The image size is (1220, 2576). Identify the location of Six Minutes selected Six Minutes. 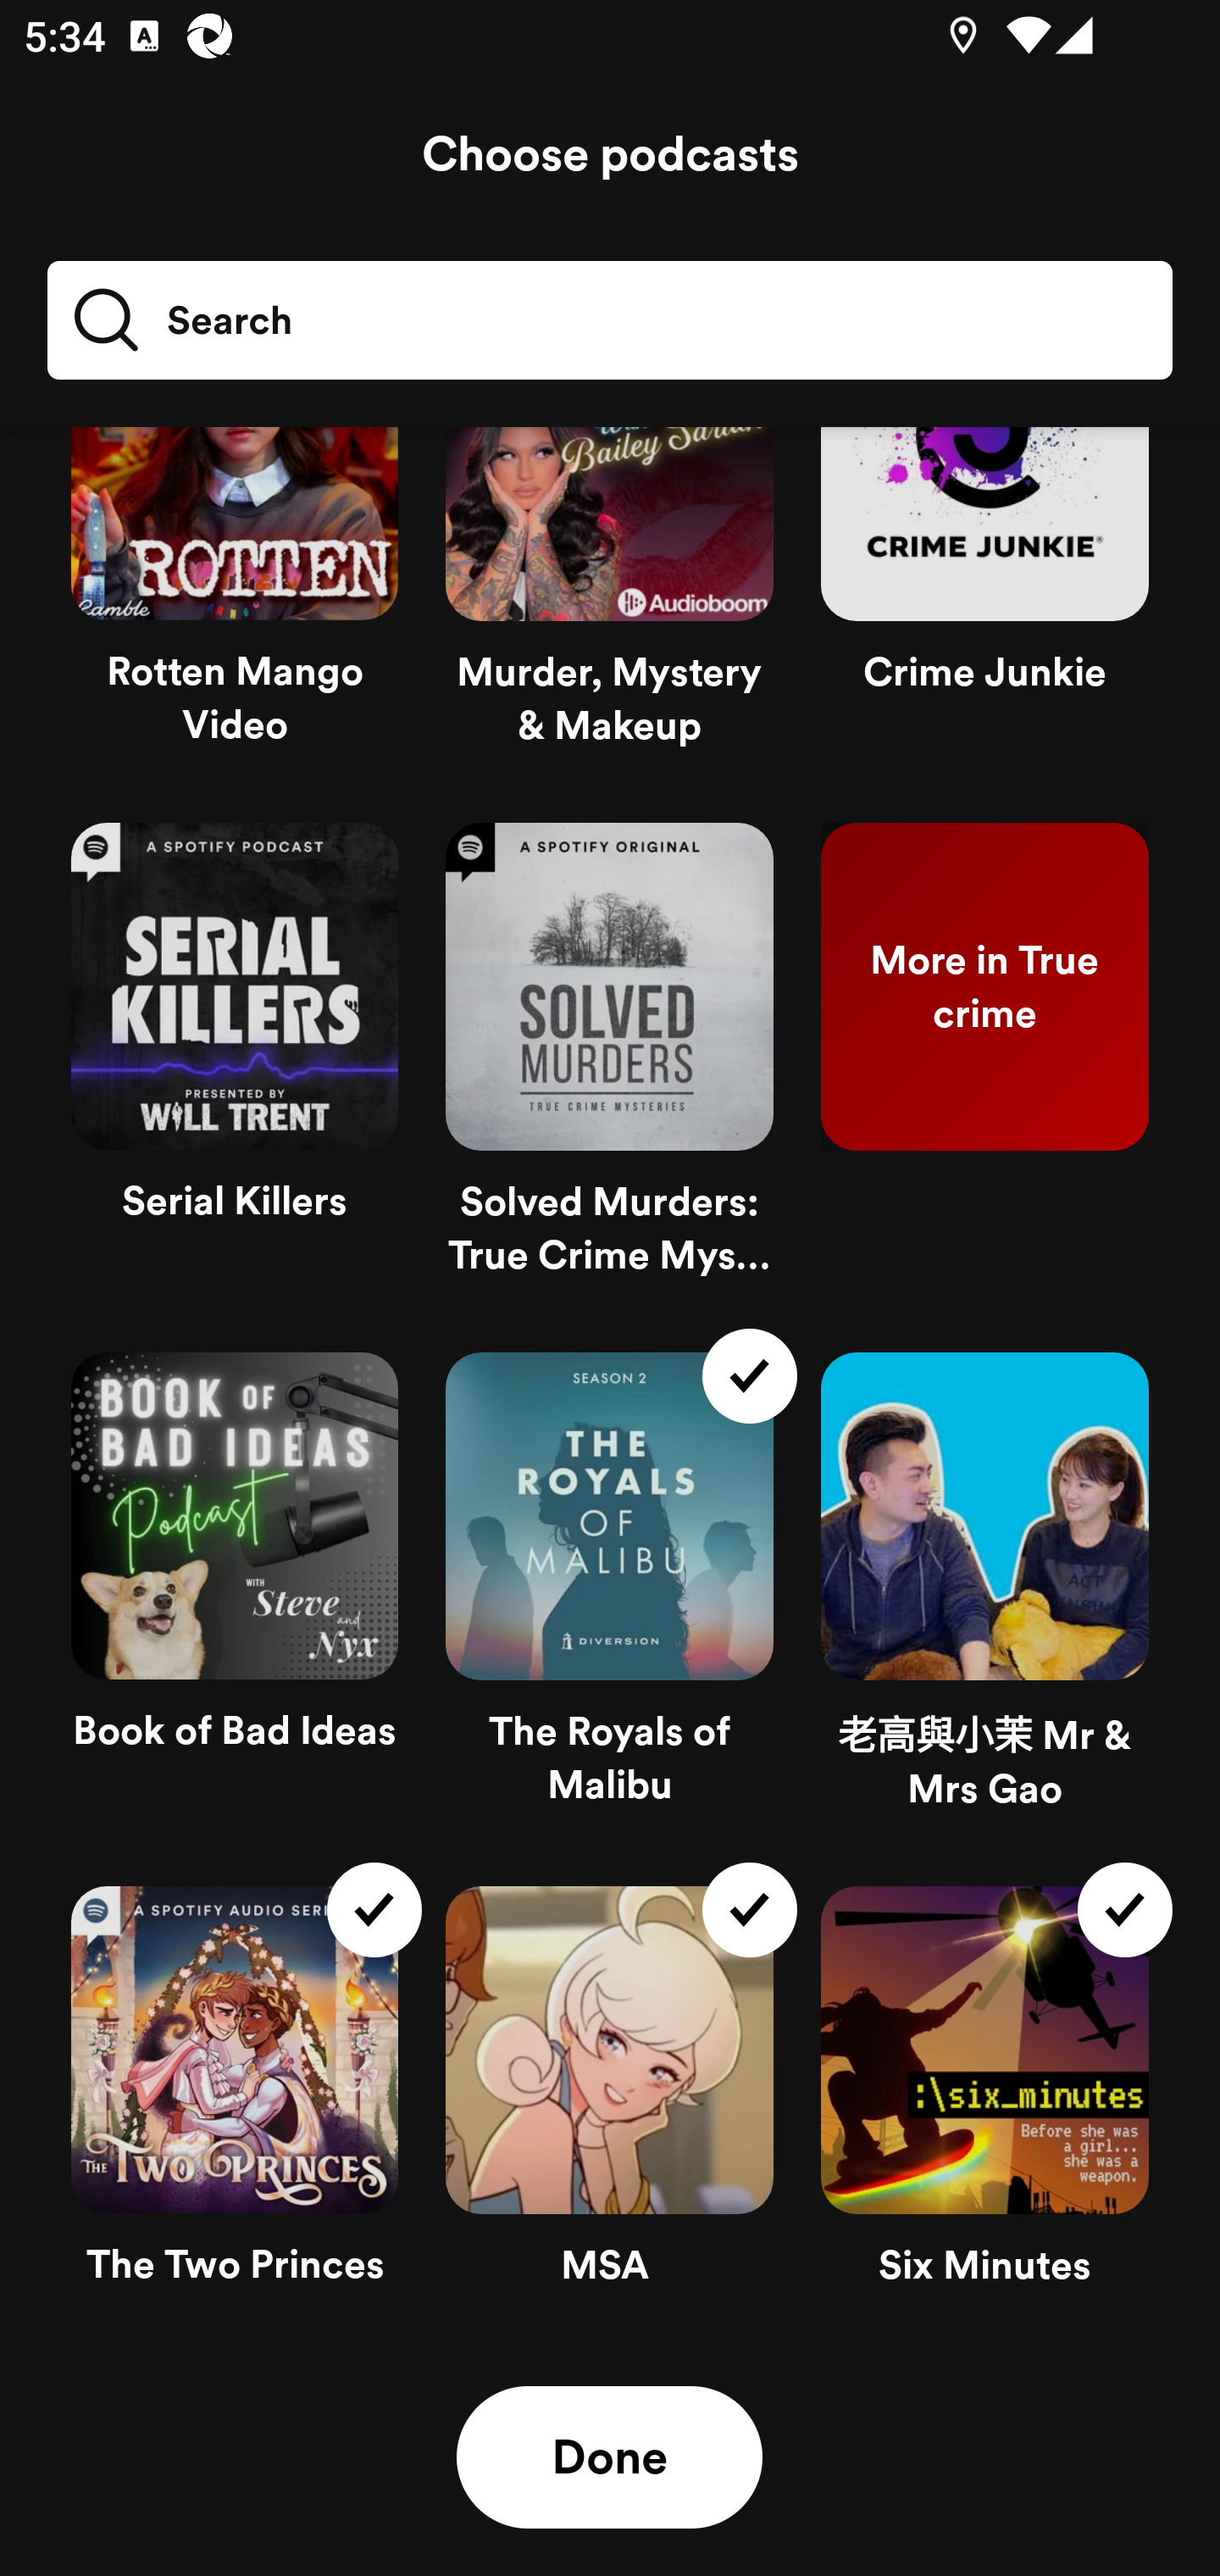
(984, 2100).